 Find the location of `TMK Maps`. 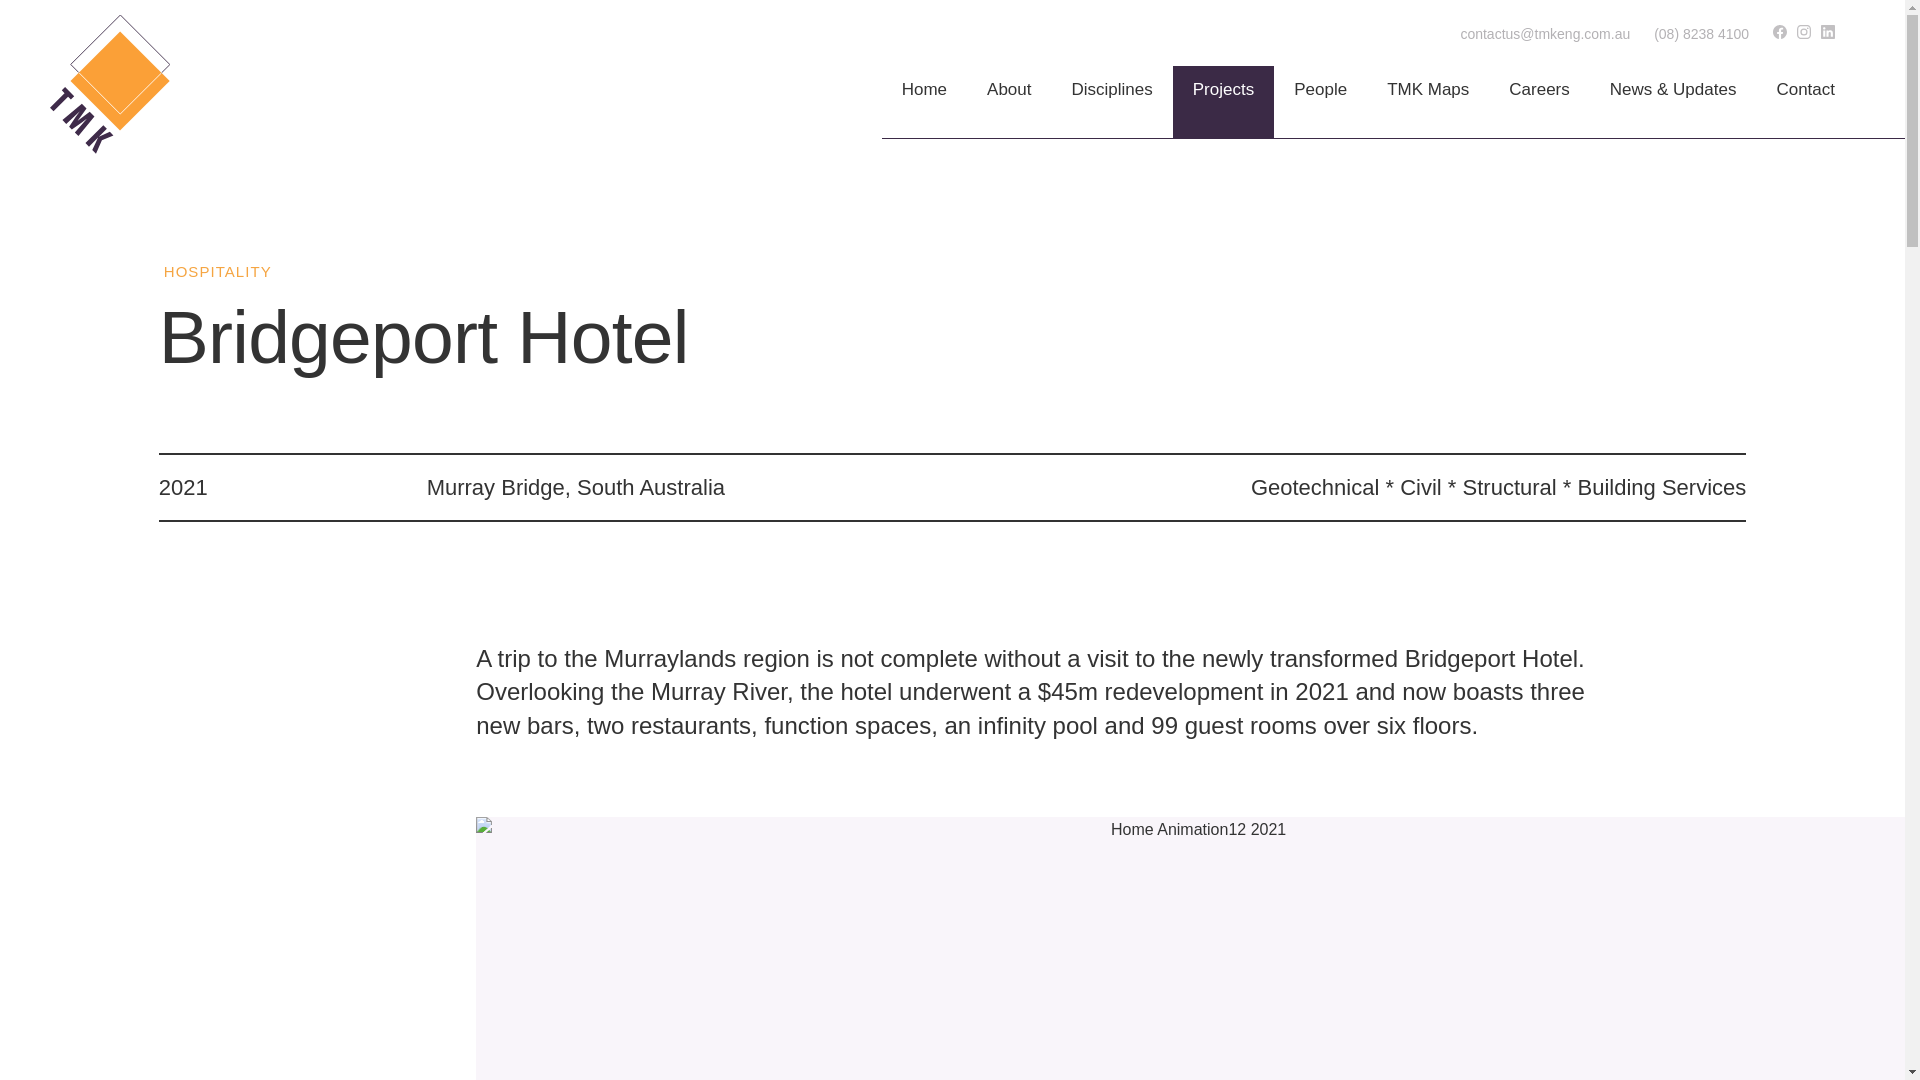

TMK Maps is located at coordinates (1428, 102).